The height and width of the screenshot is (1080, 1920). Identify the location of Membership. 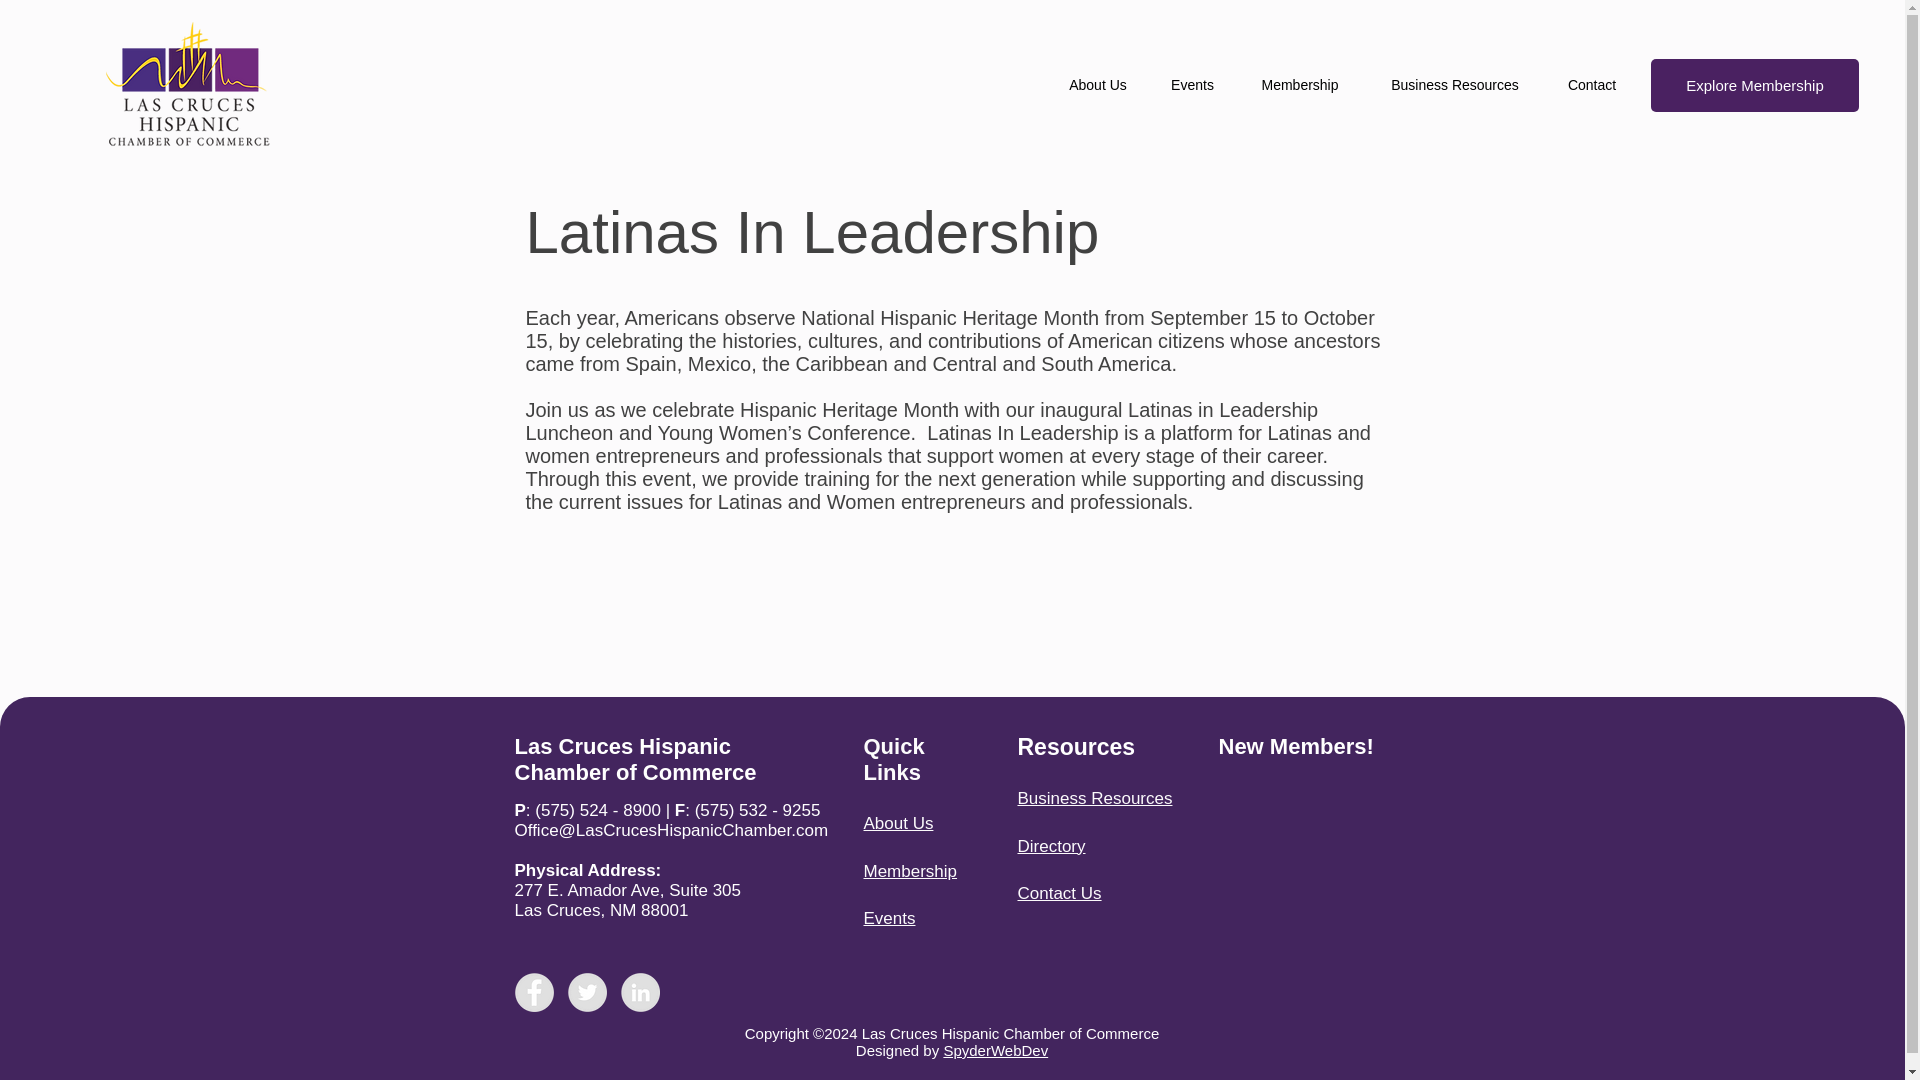
(1300, 86).